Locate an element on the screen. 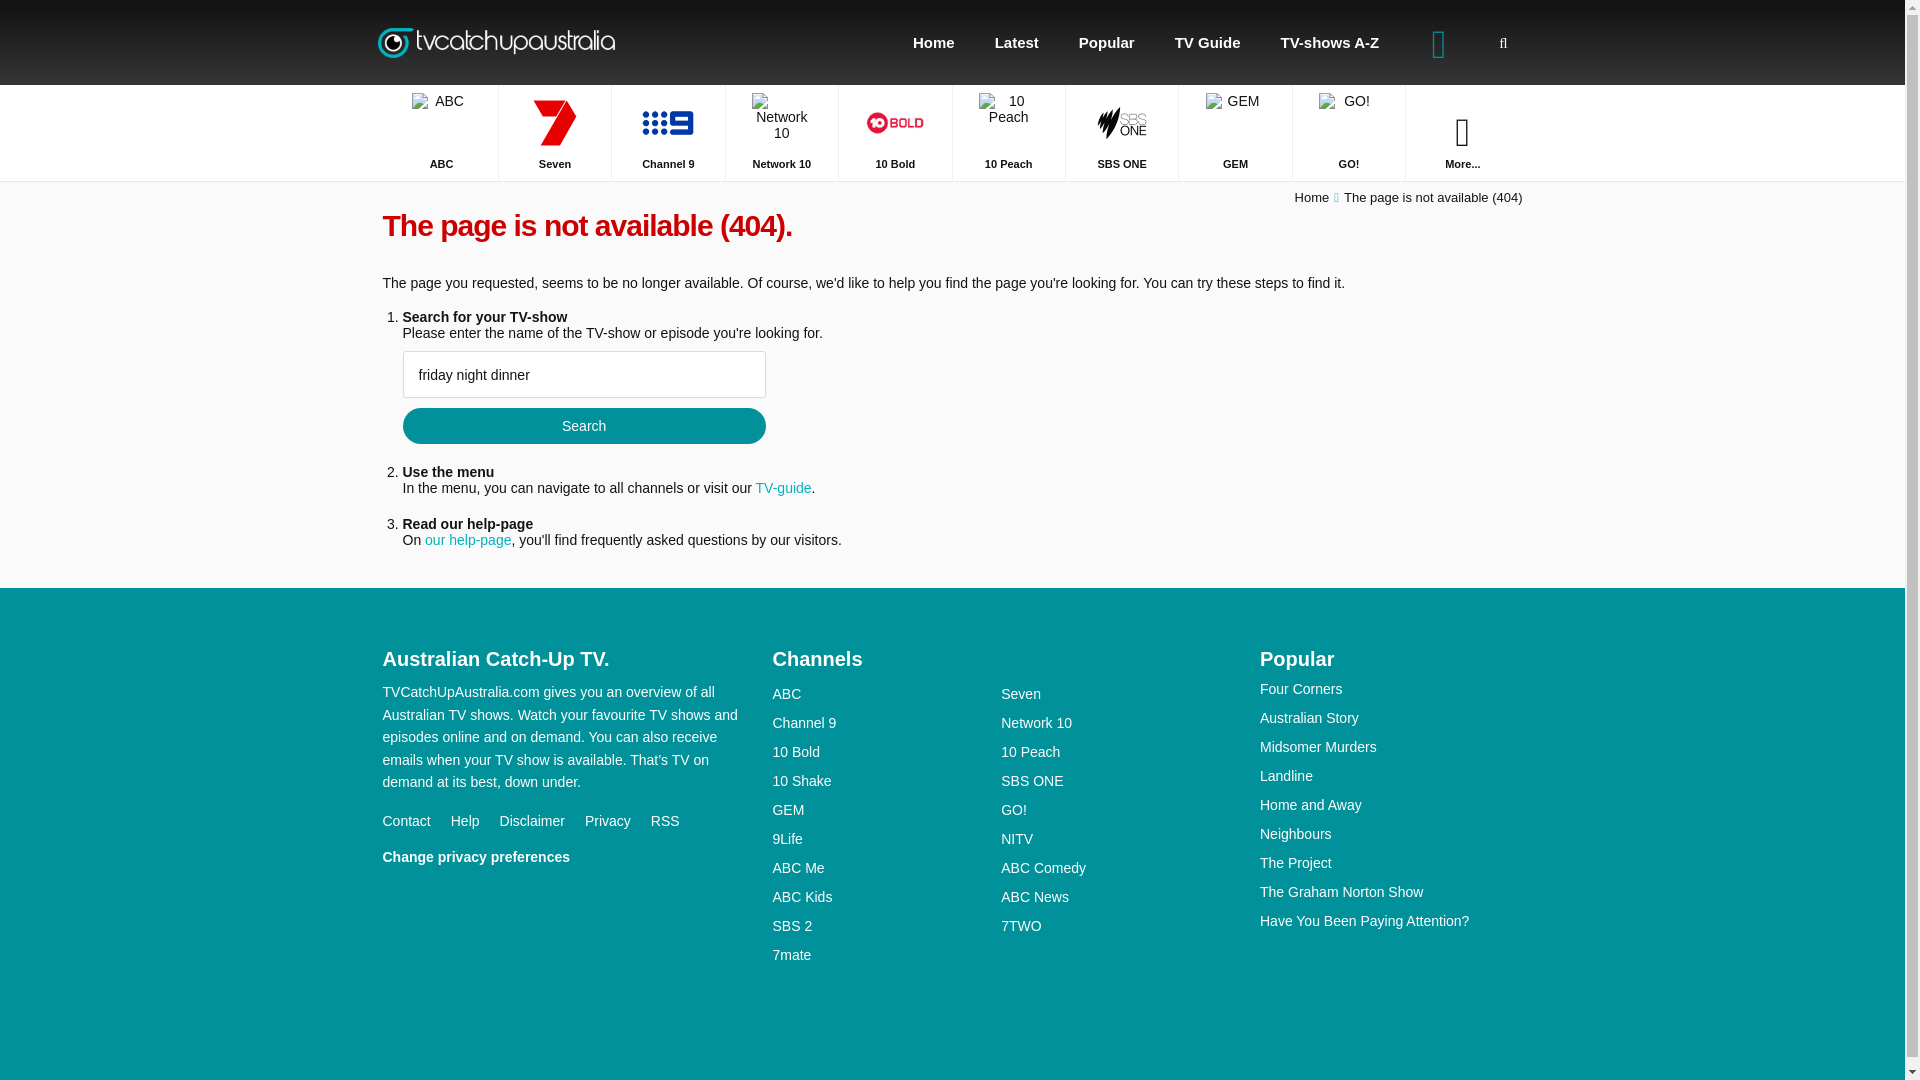  10 Peach is located at coordinates (1008, 132).